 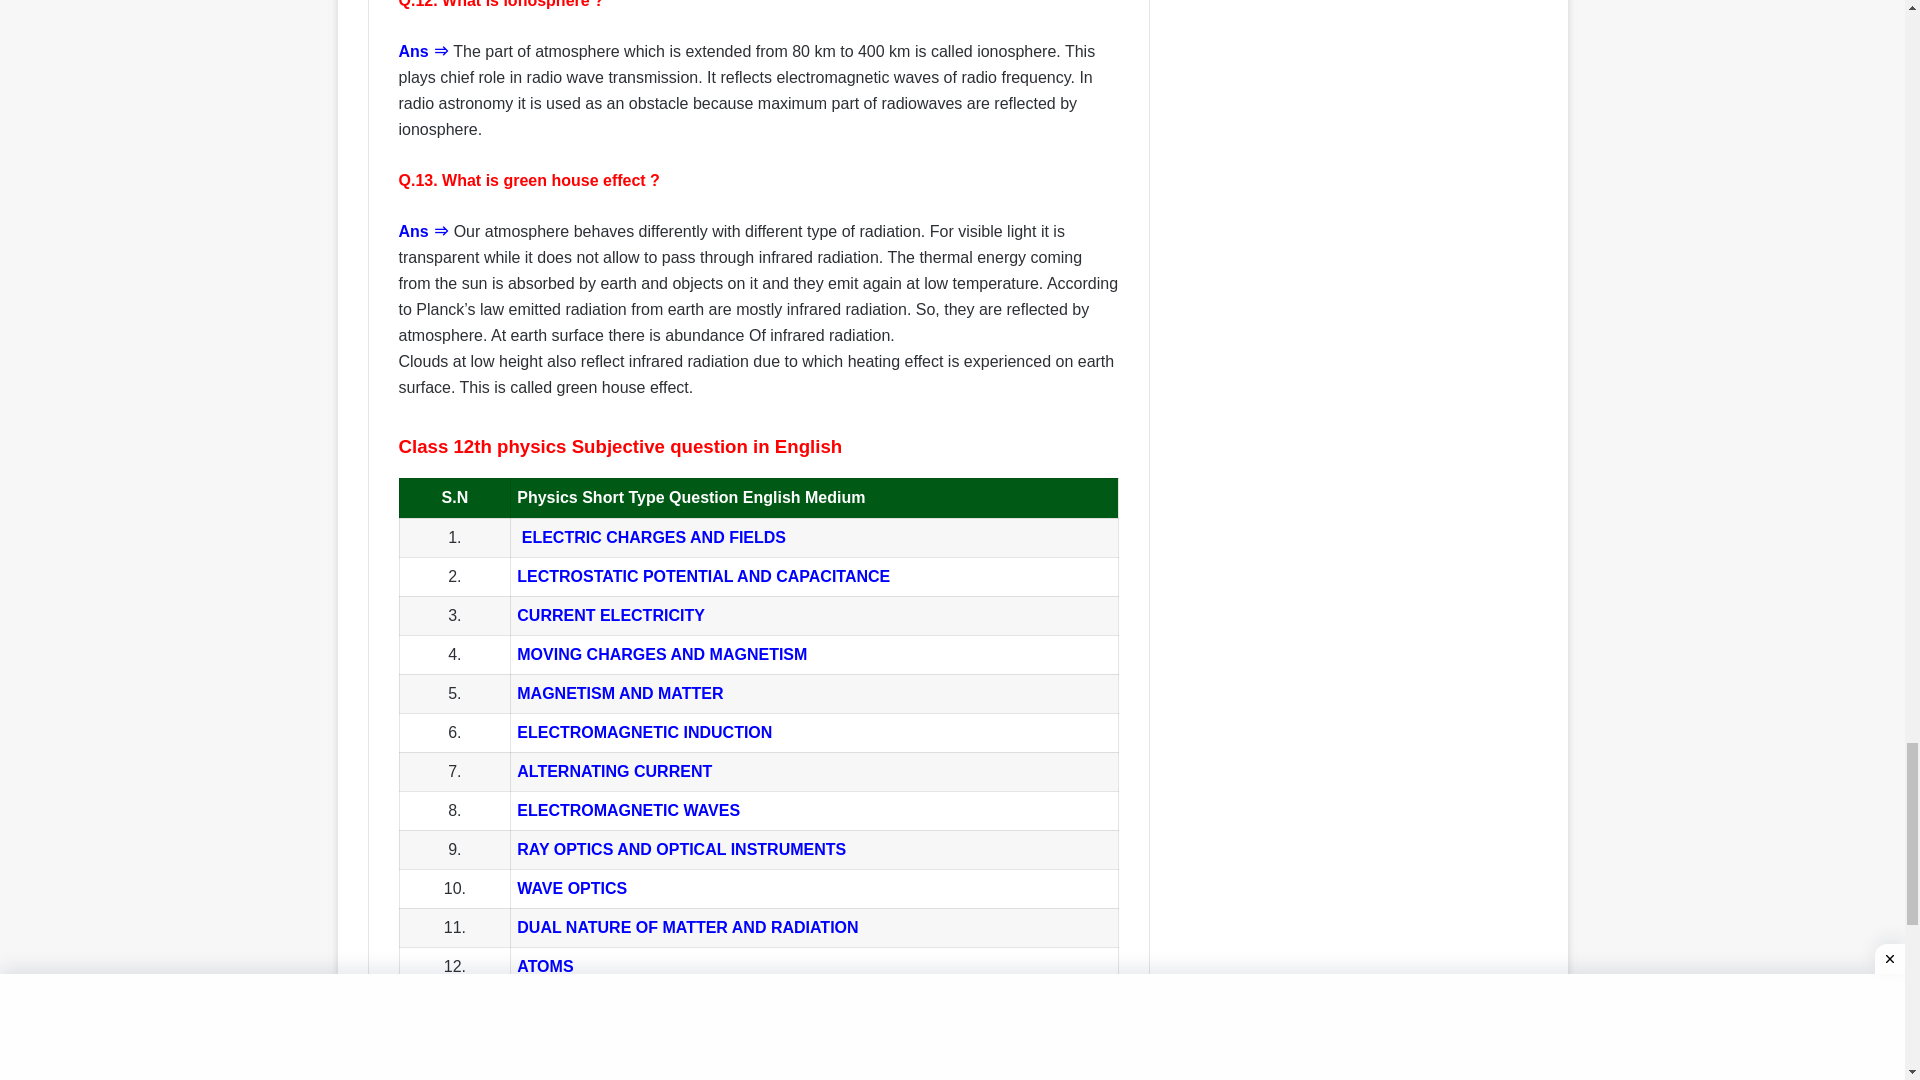 I want to click on RAY OPTICS AND OPTICAL INSTRUMENTS, so click(x=681, y=849).